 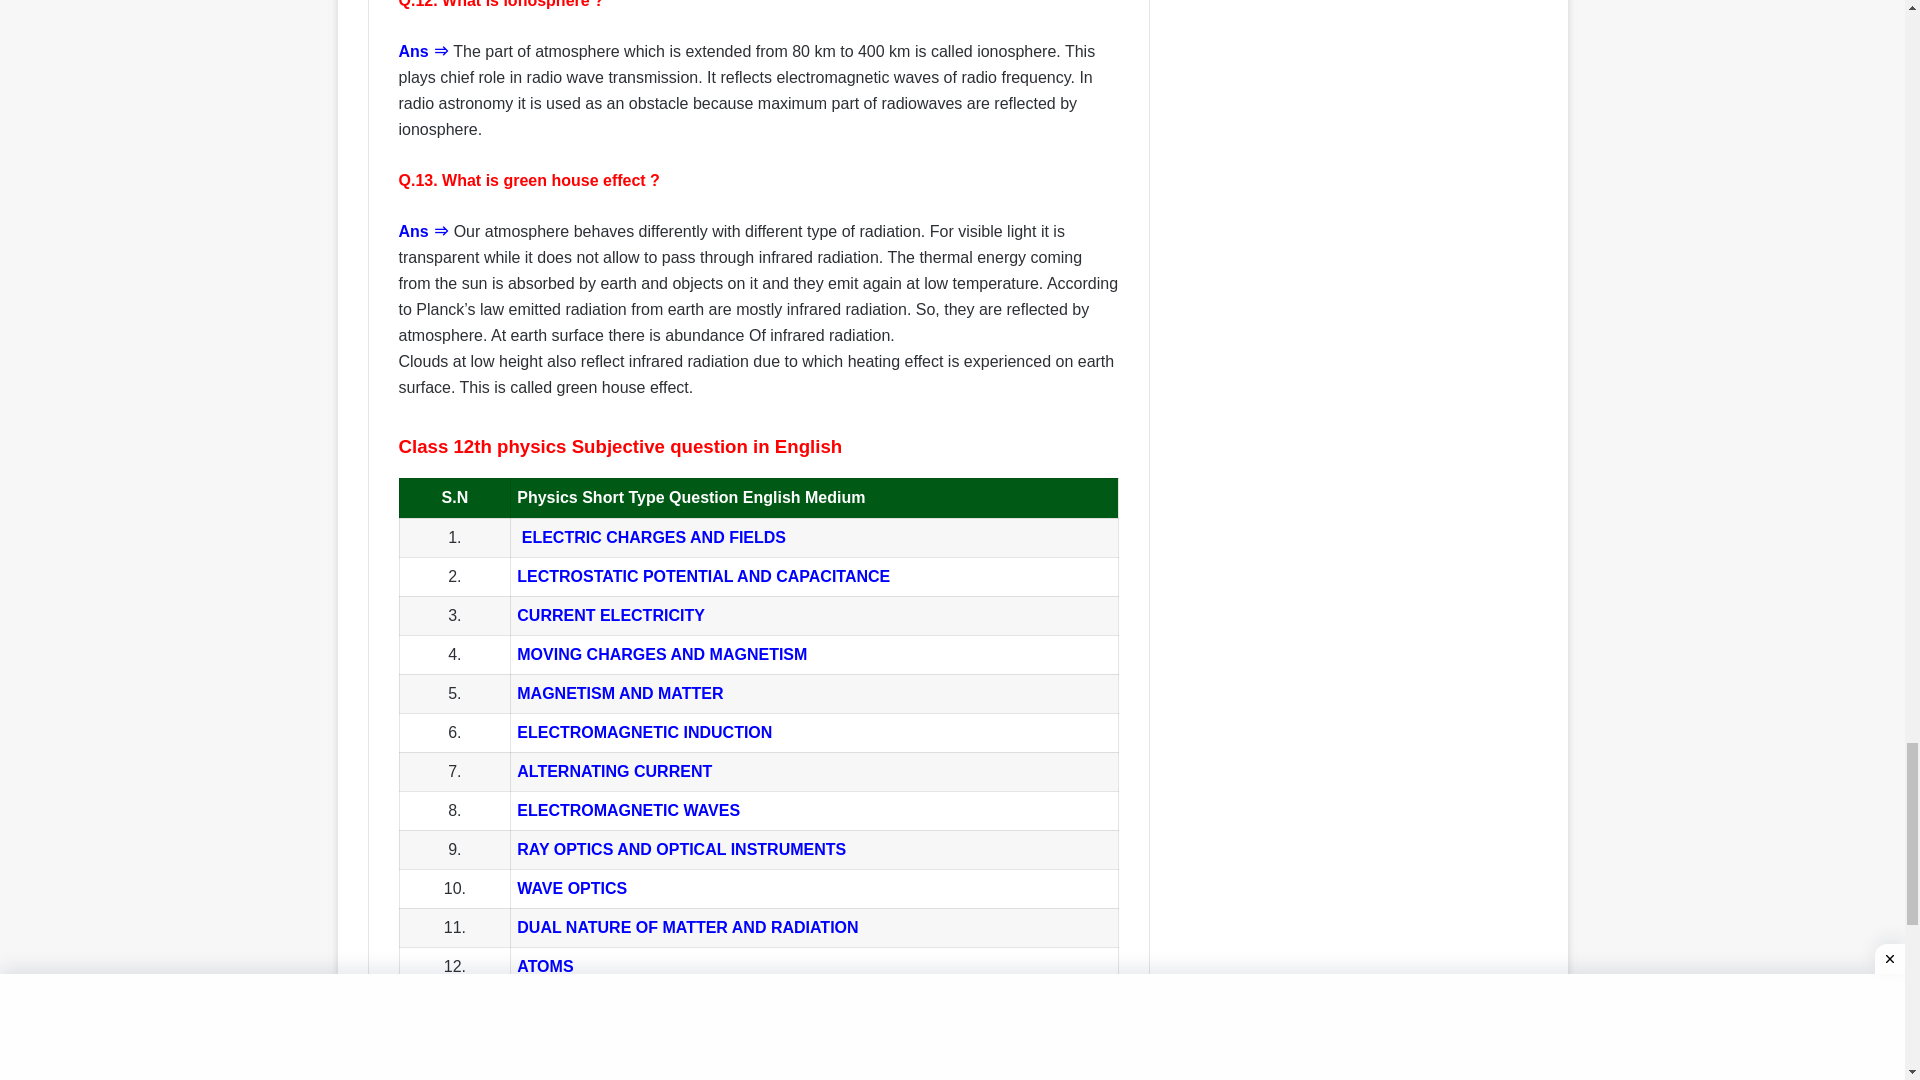 I want to click on RAY OPTICS AND OPTICAL INSTRUMENTS, so click(x=681, y=849).